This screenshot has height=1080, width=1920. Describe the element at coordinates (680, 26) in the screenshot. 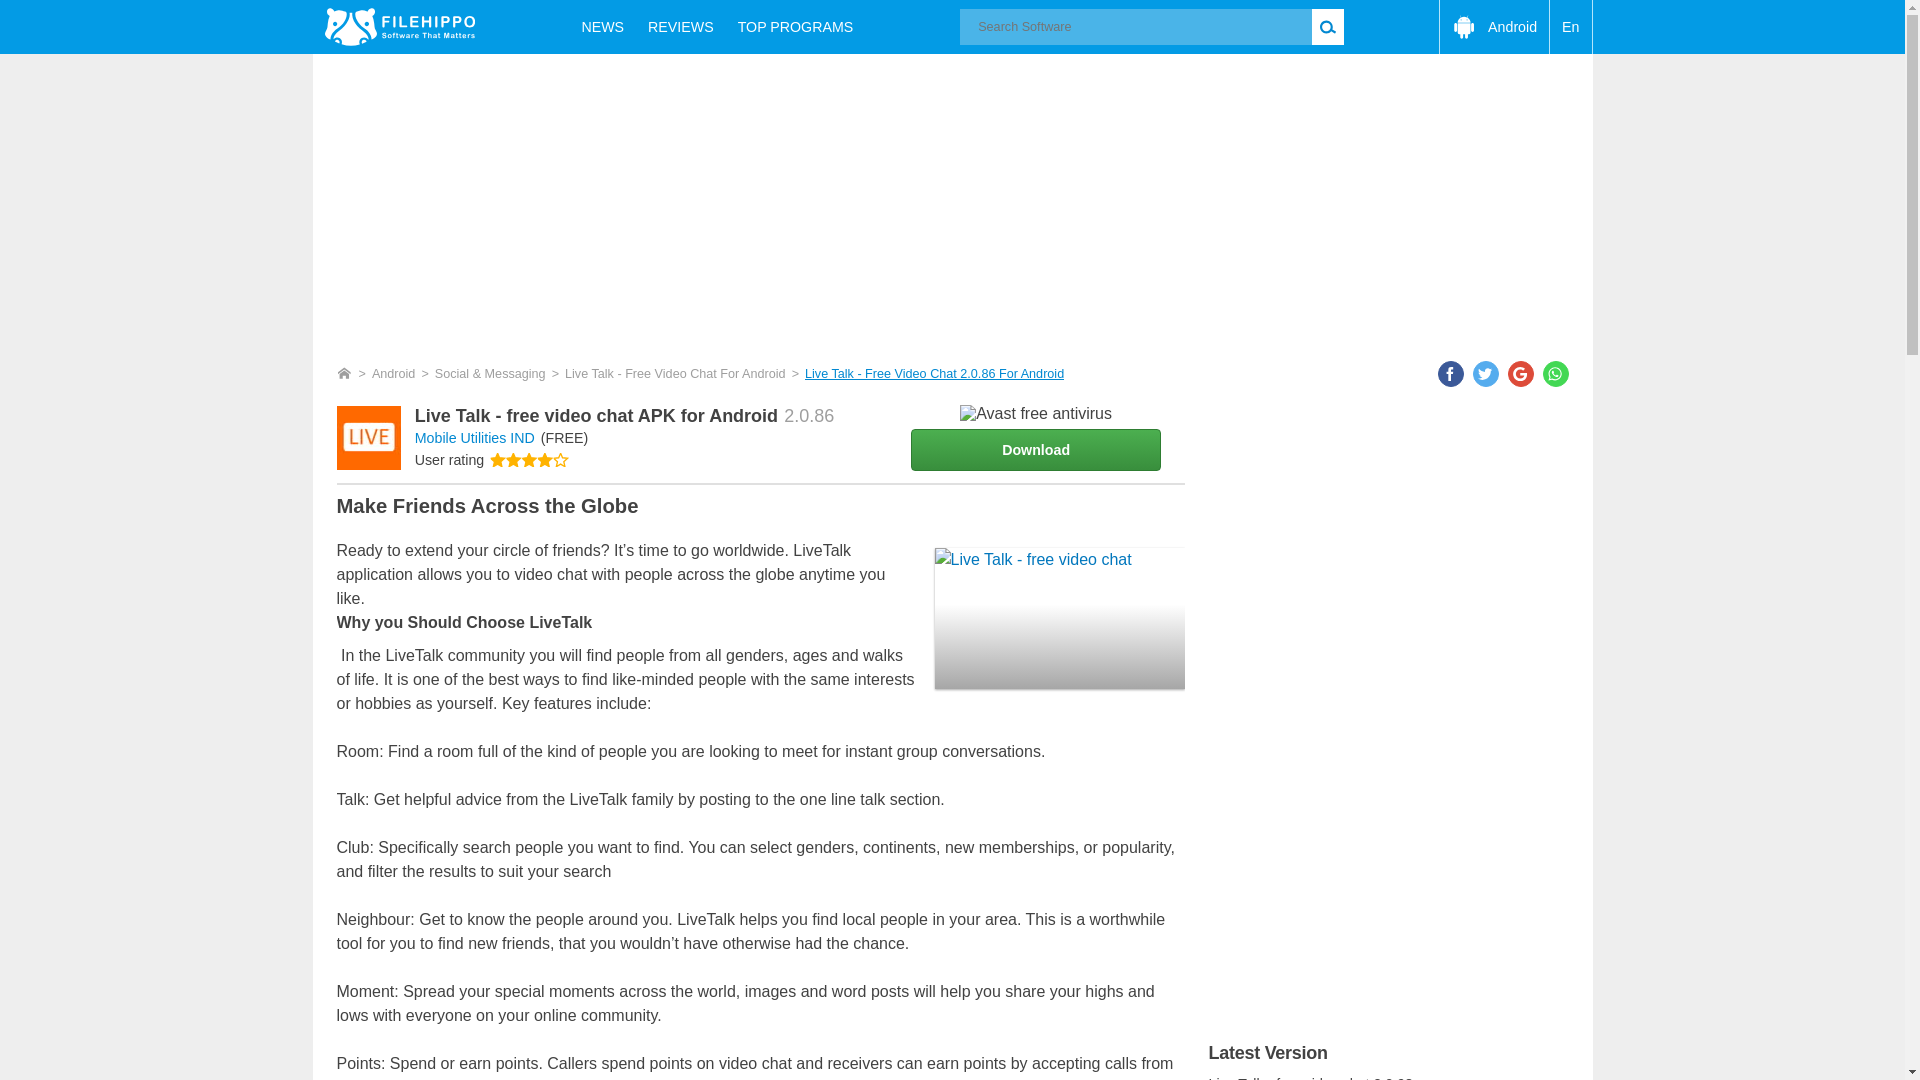

I see `REVIEWS` at that location.